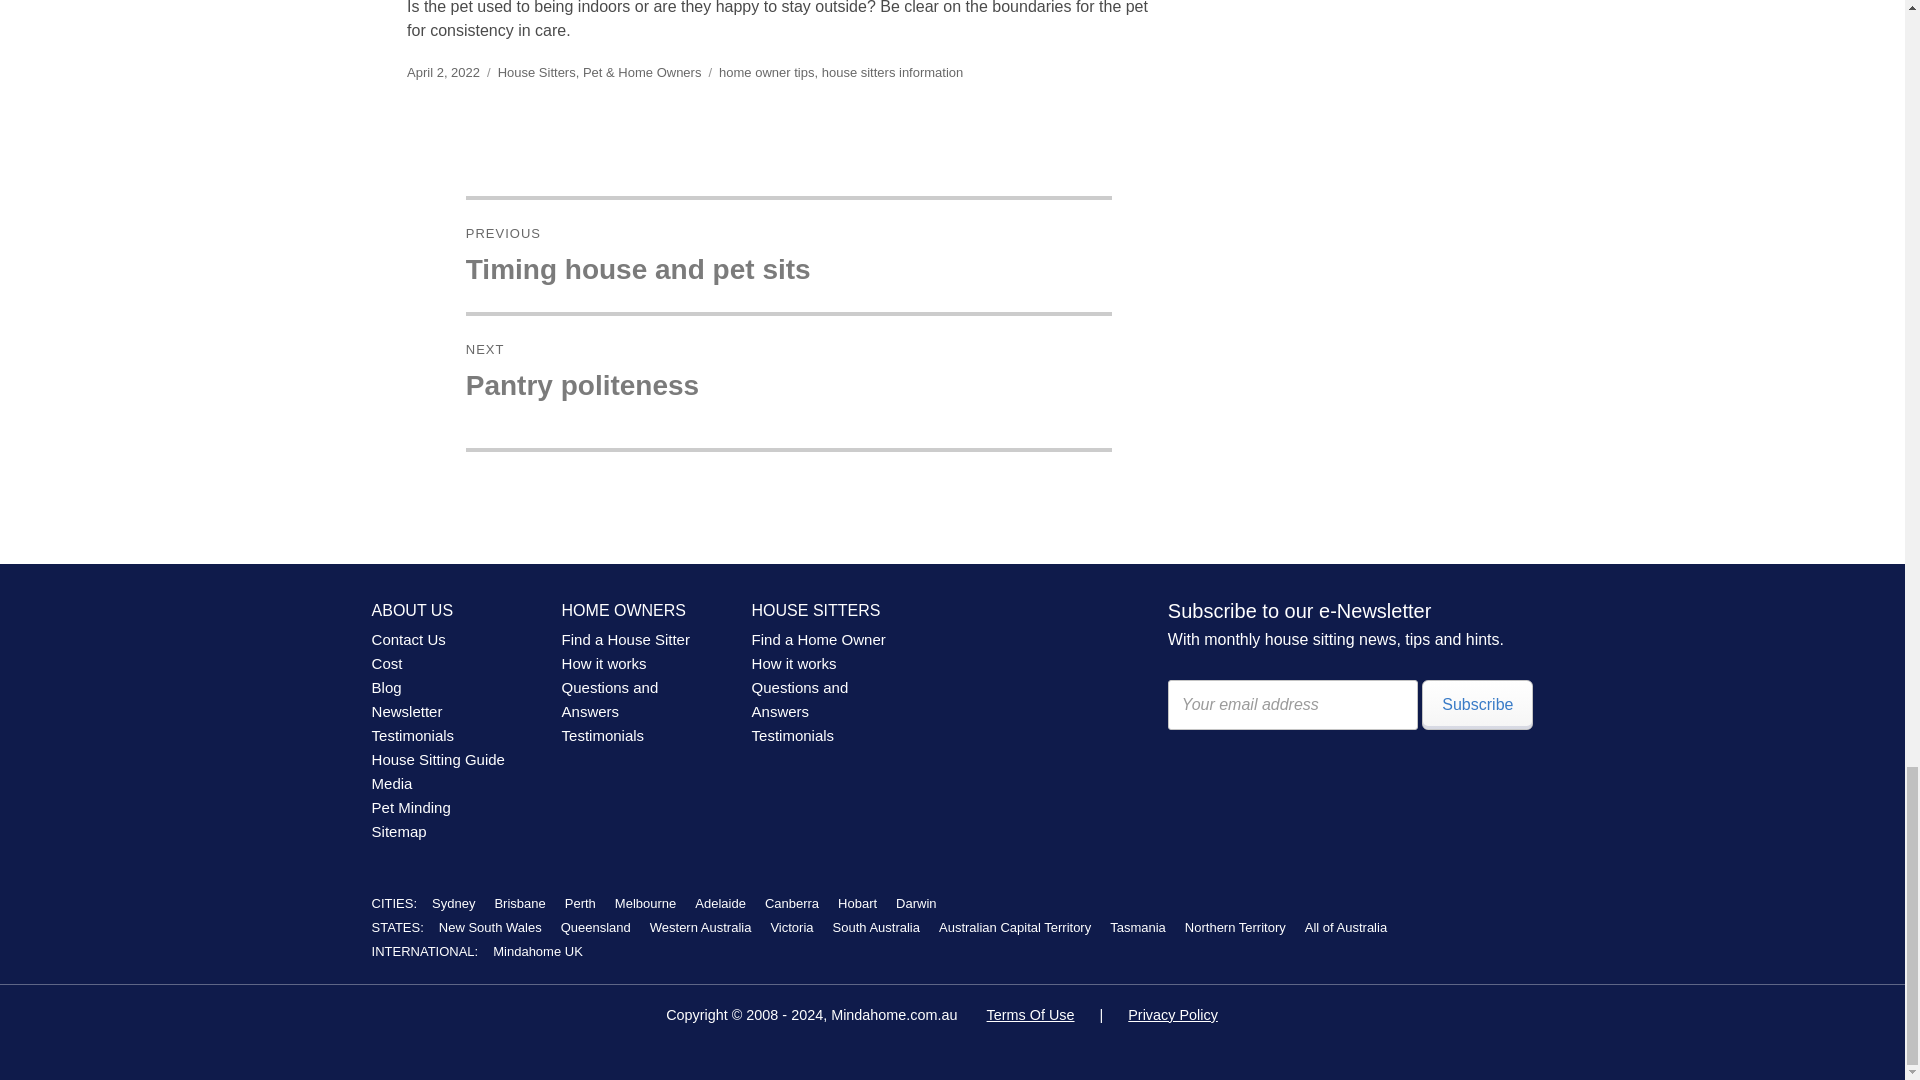 Image resolution: width=1920 pixels, height=1080 pixels. Describe the element at coordinates (788, 256) in the screenshot. I see `April 2, 2022` at that location.